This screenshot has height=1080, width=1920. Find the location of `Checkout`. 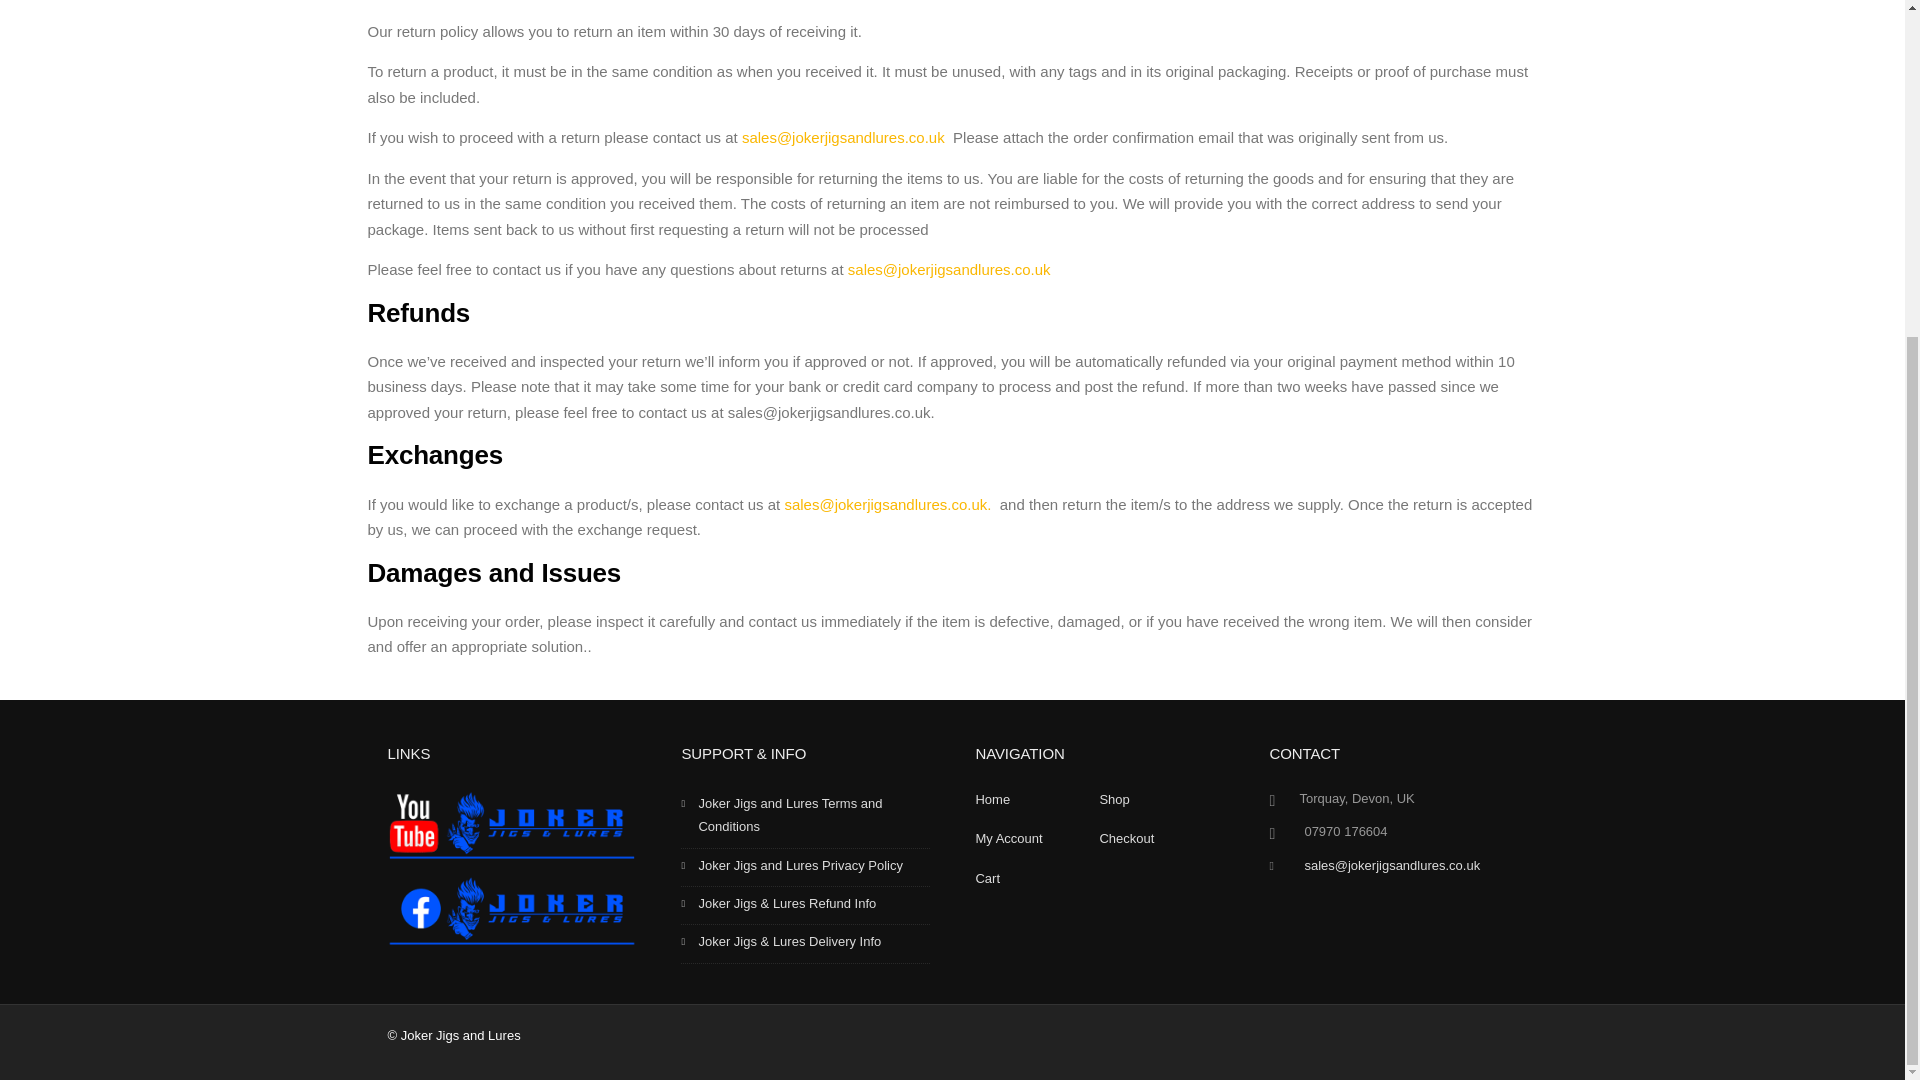

Checkout is located at coordinates (1126, 838).